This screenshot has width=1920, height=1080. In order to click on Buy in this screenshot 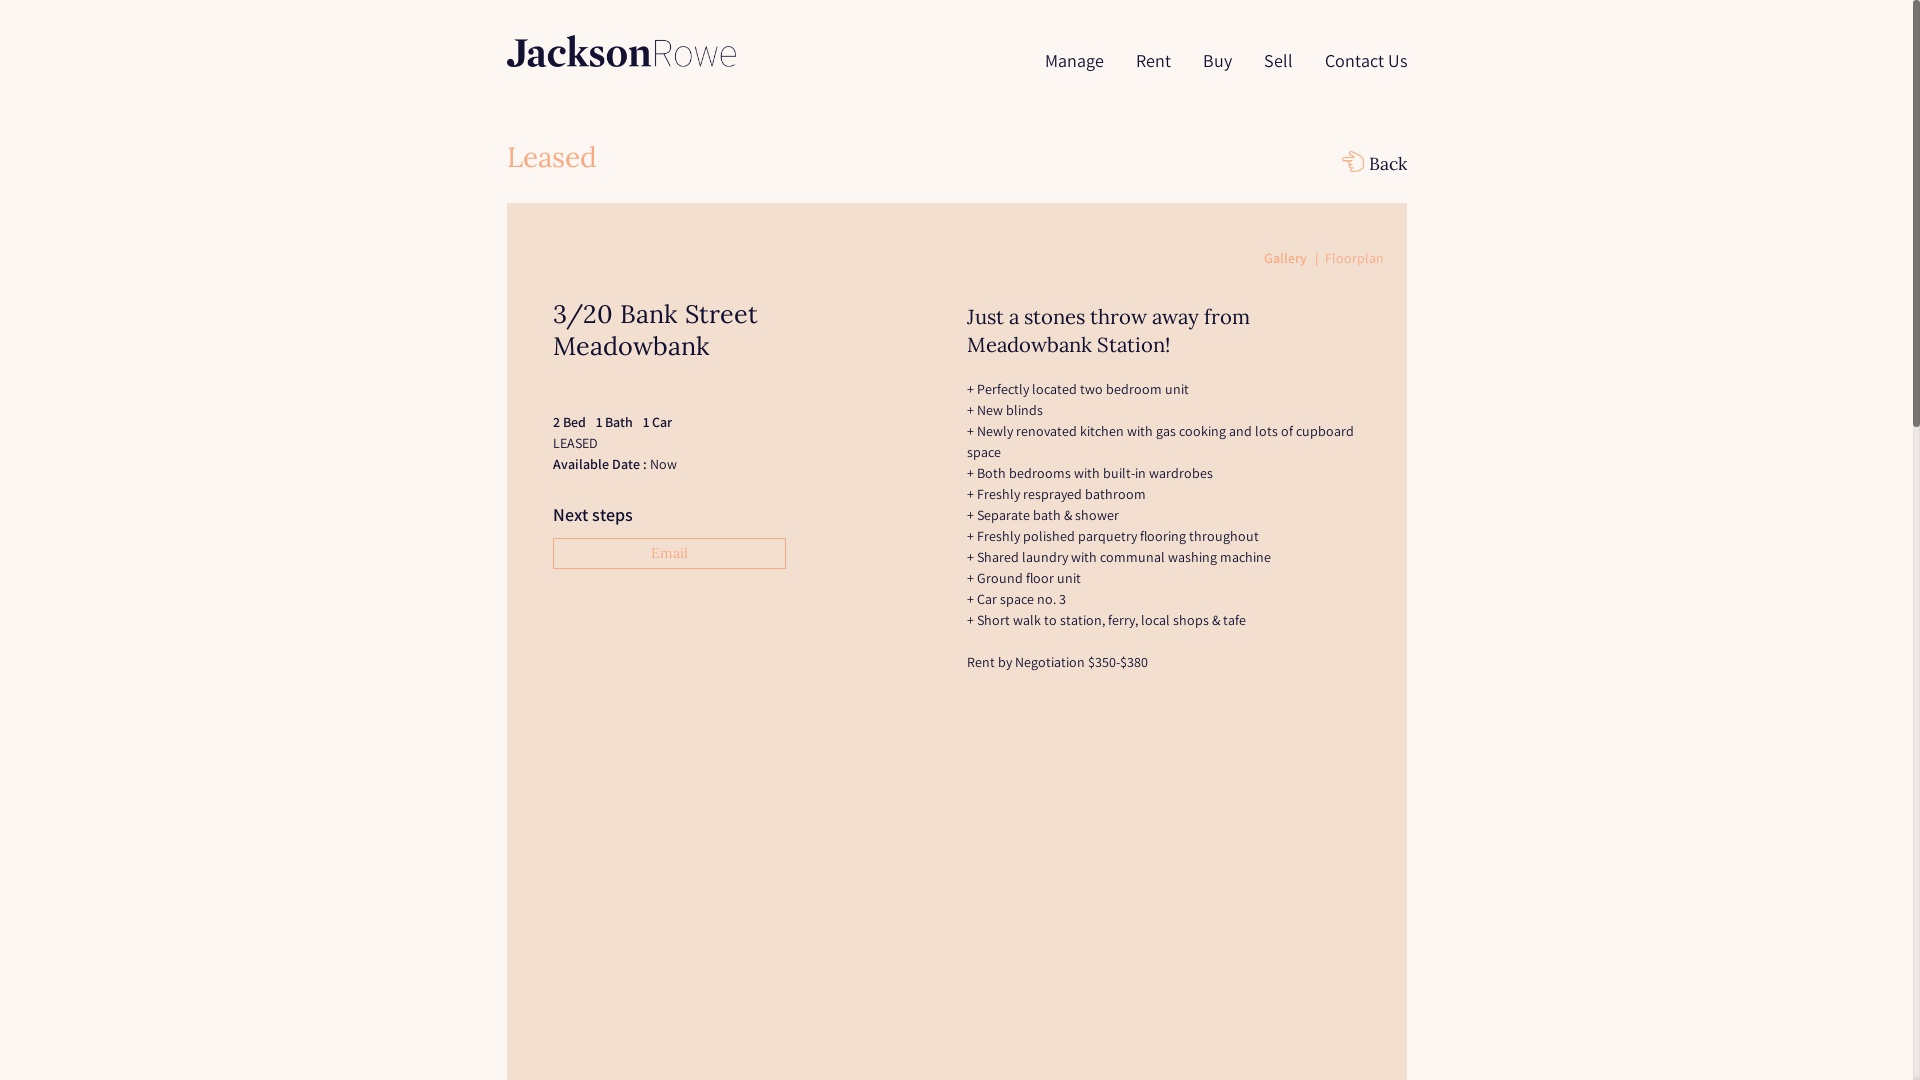, I will do `click(1216, 74)`.